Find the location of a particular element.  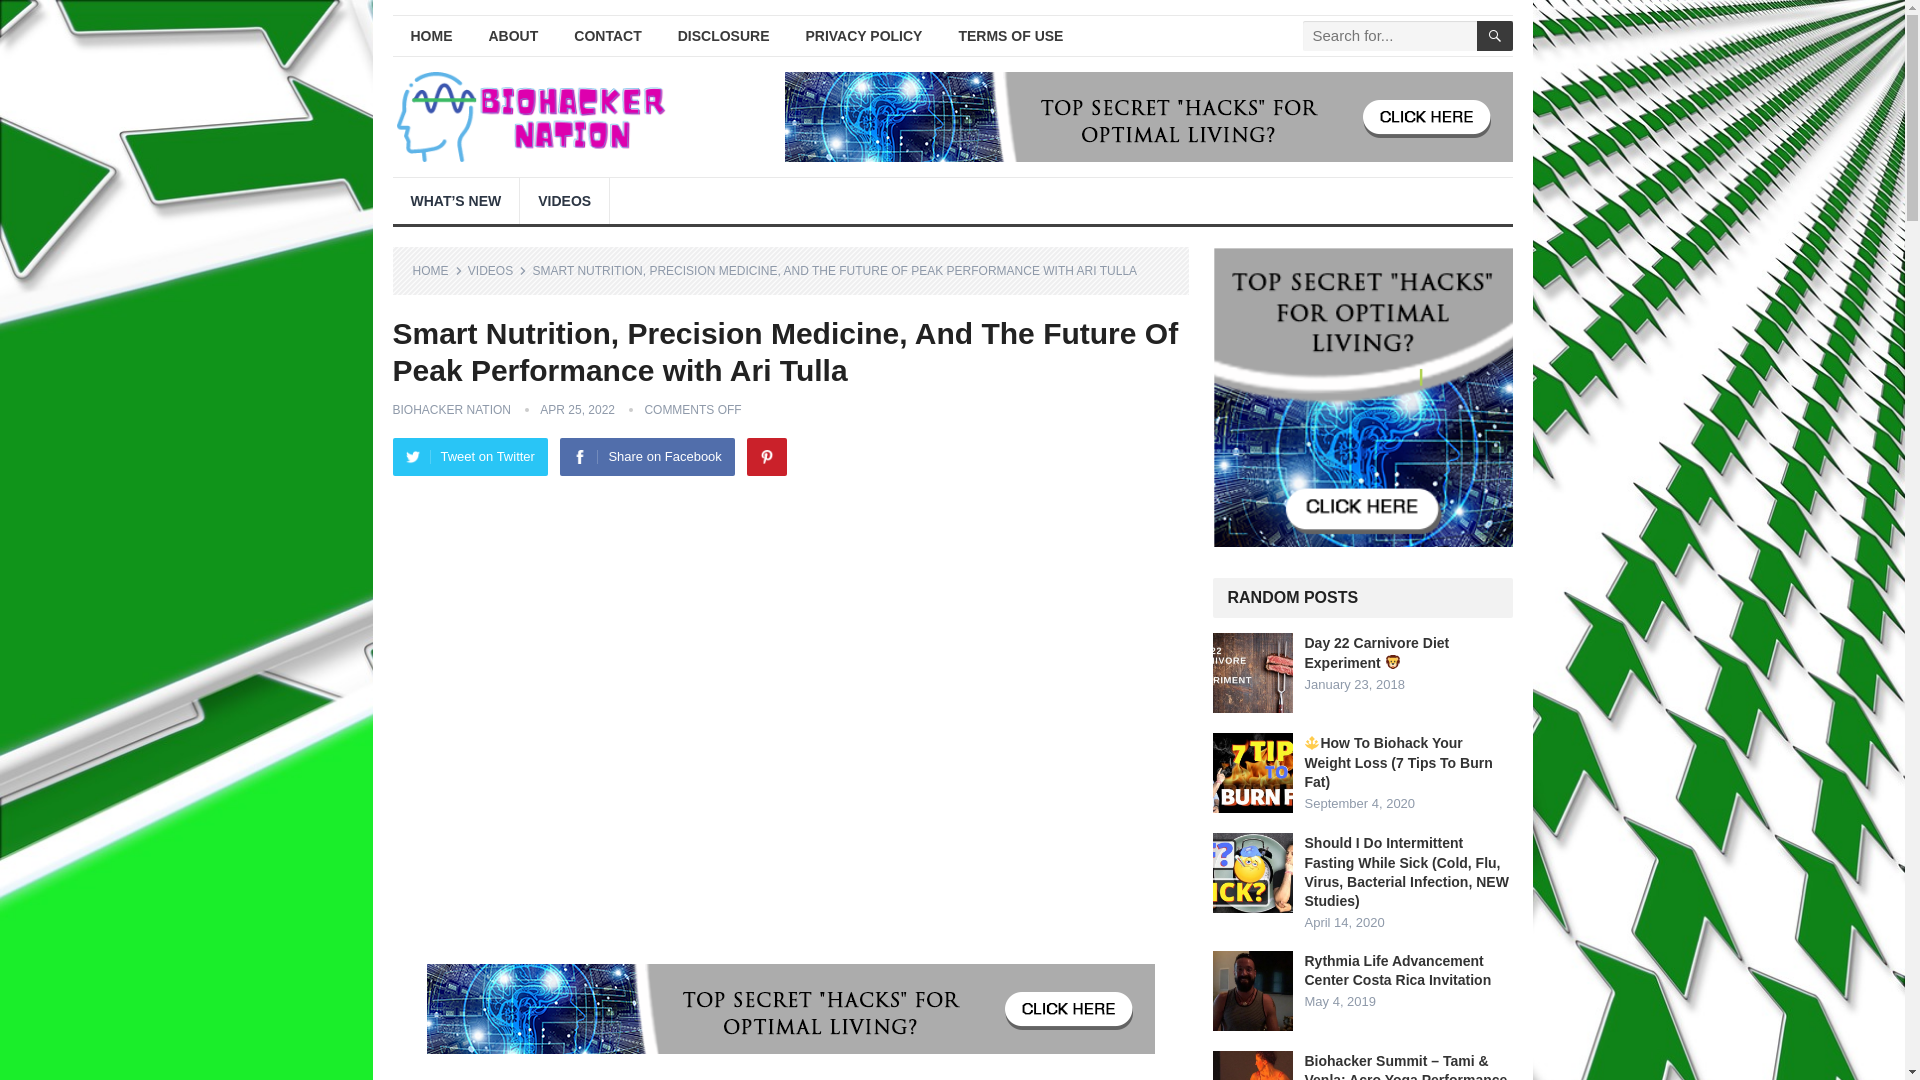

HOME is located at coordinates (430, 36).